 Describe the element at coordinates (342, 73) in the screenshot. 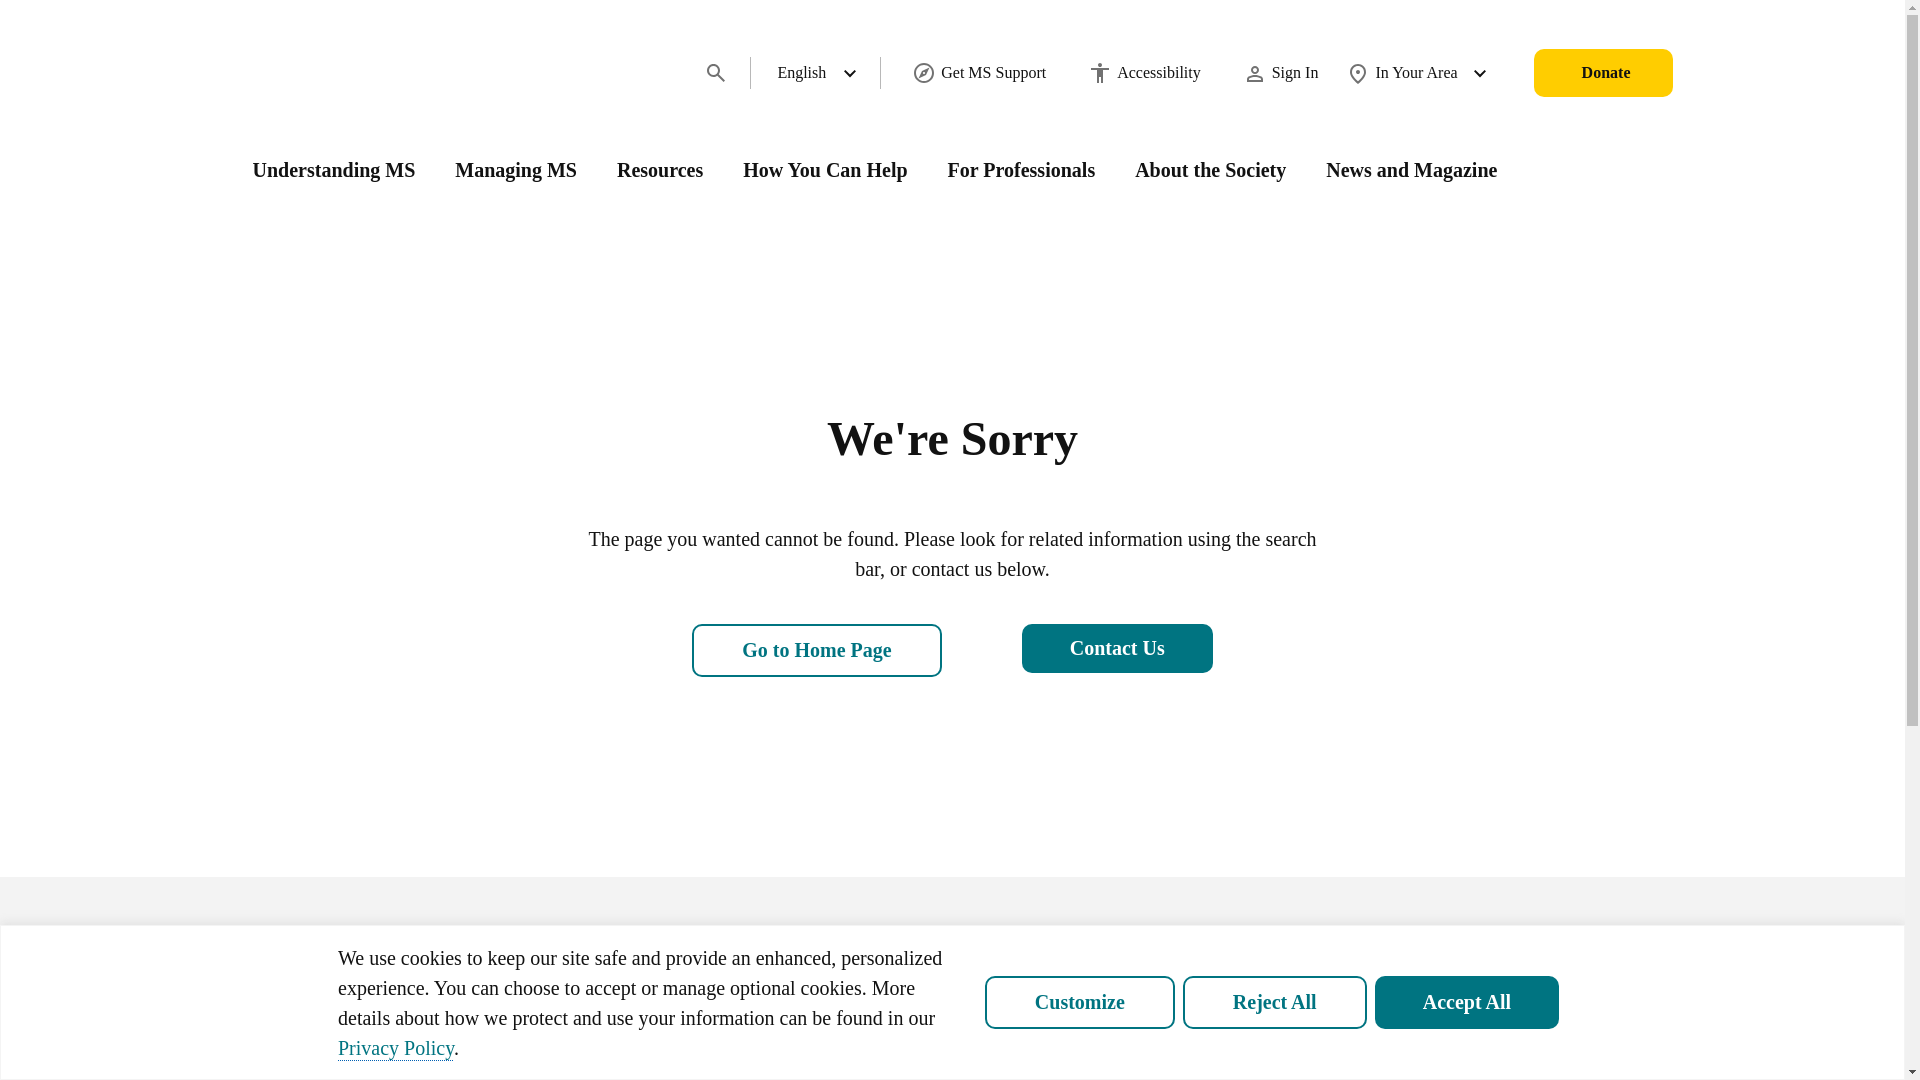

I see `National Multiple Sclerosis Society Logo` at that location.